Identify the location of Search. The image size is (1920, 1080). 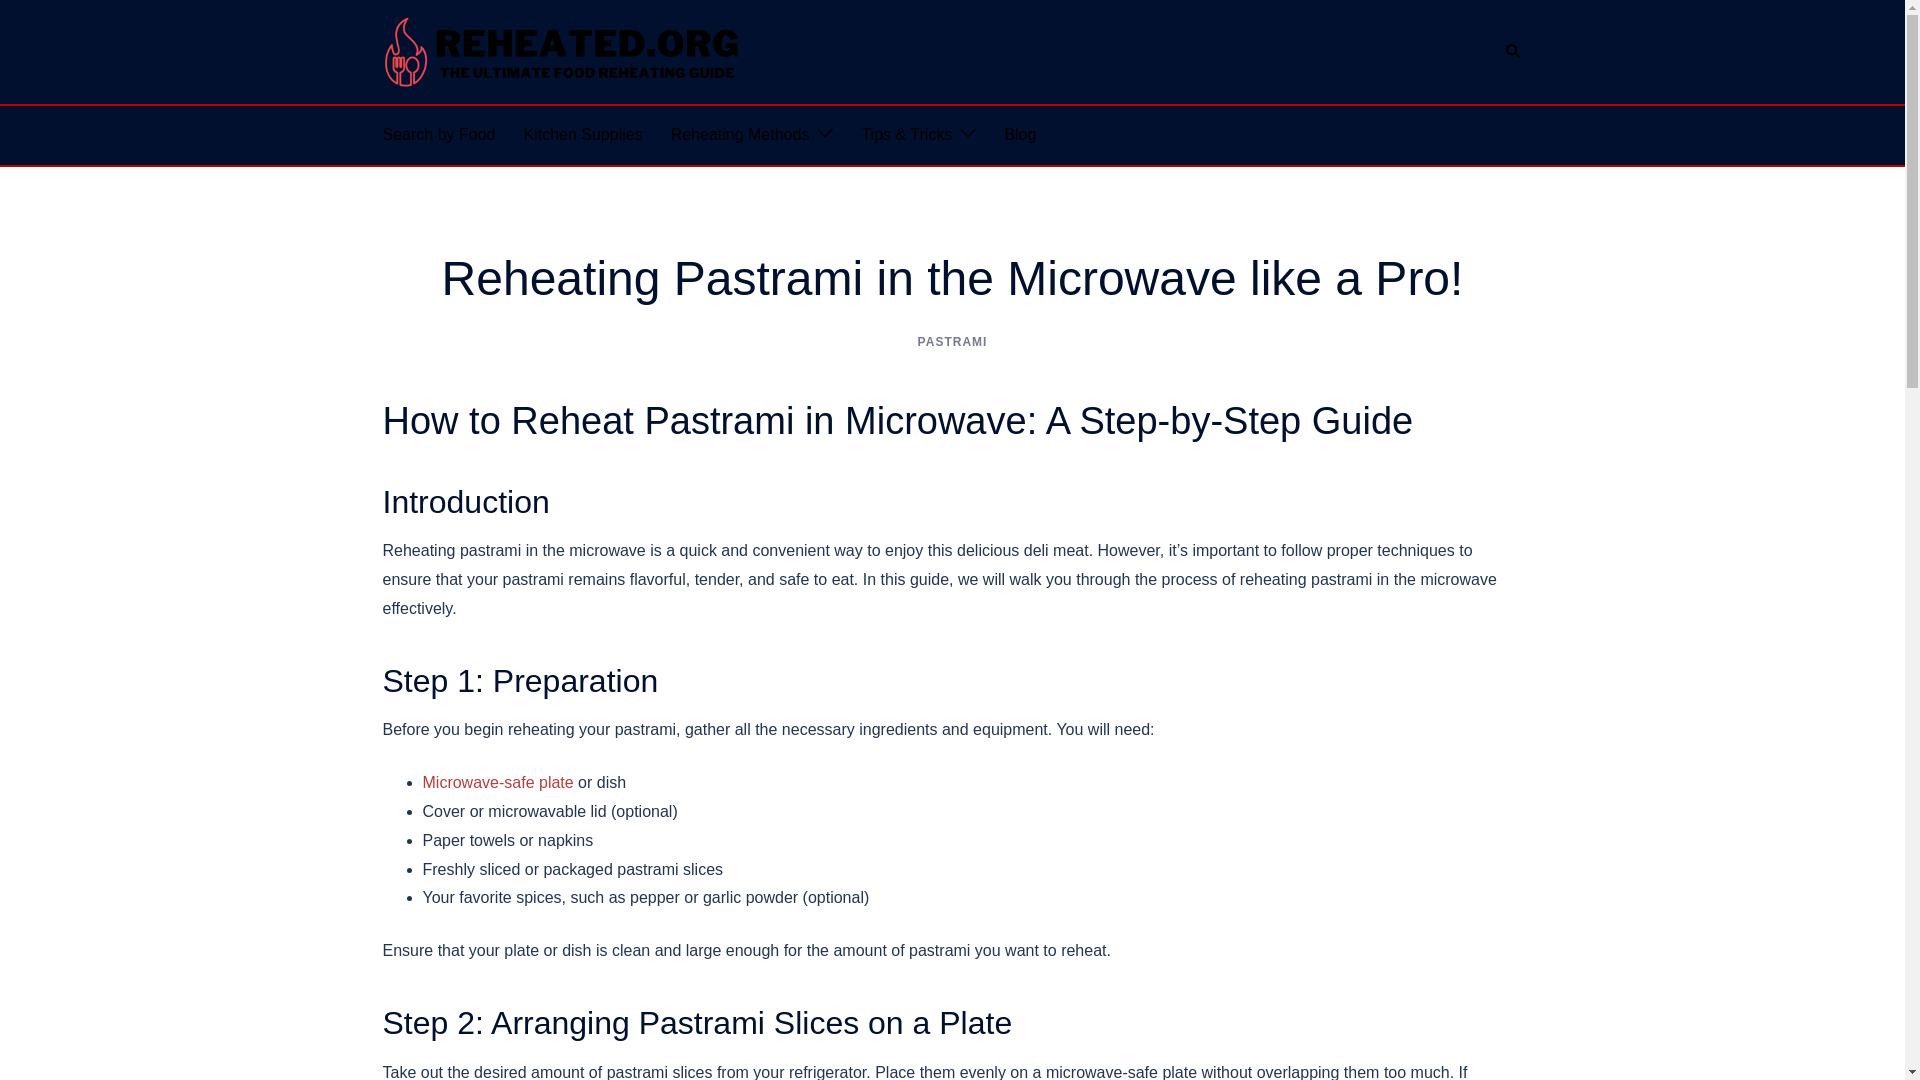
(1514, 52).